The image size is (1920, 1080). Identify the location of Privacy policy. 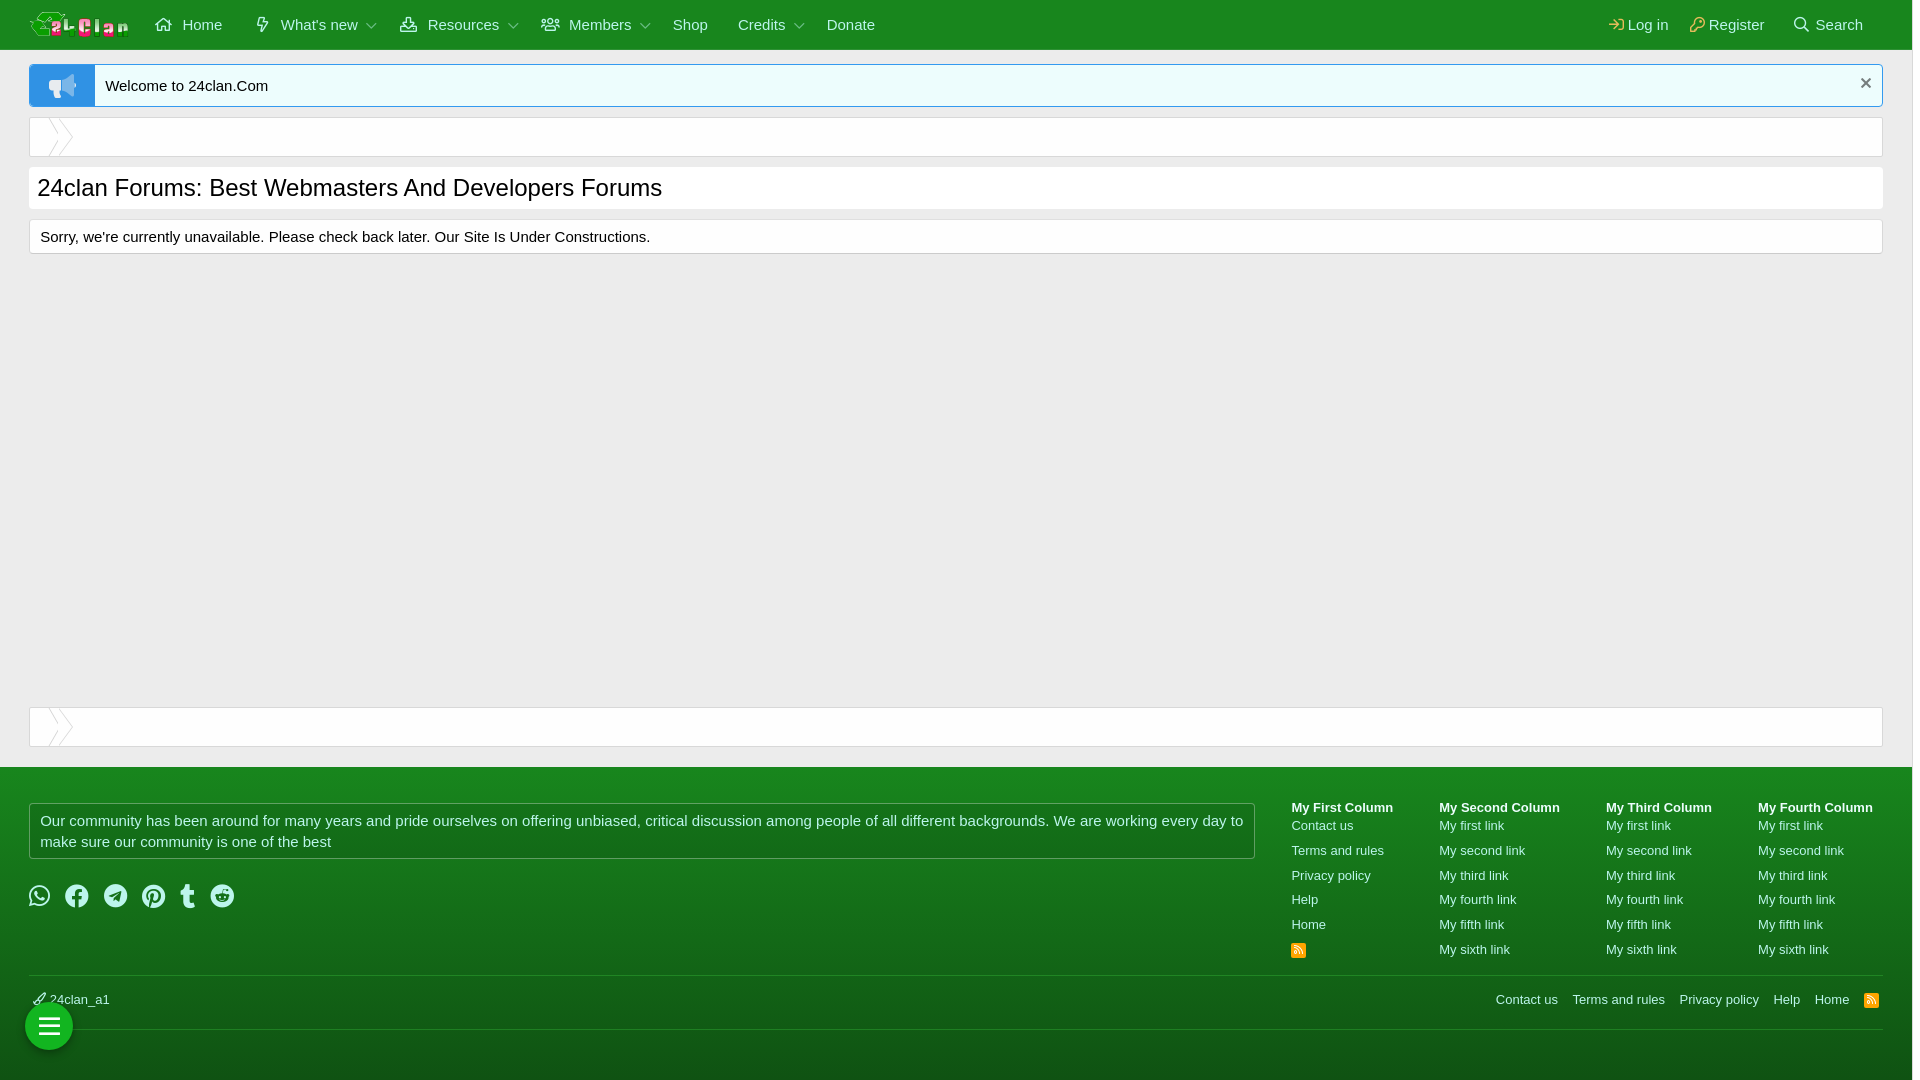
(1720, 1000).